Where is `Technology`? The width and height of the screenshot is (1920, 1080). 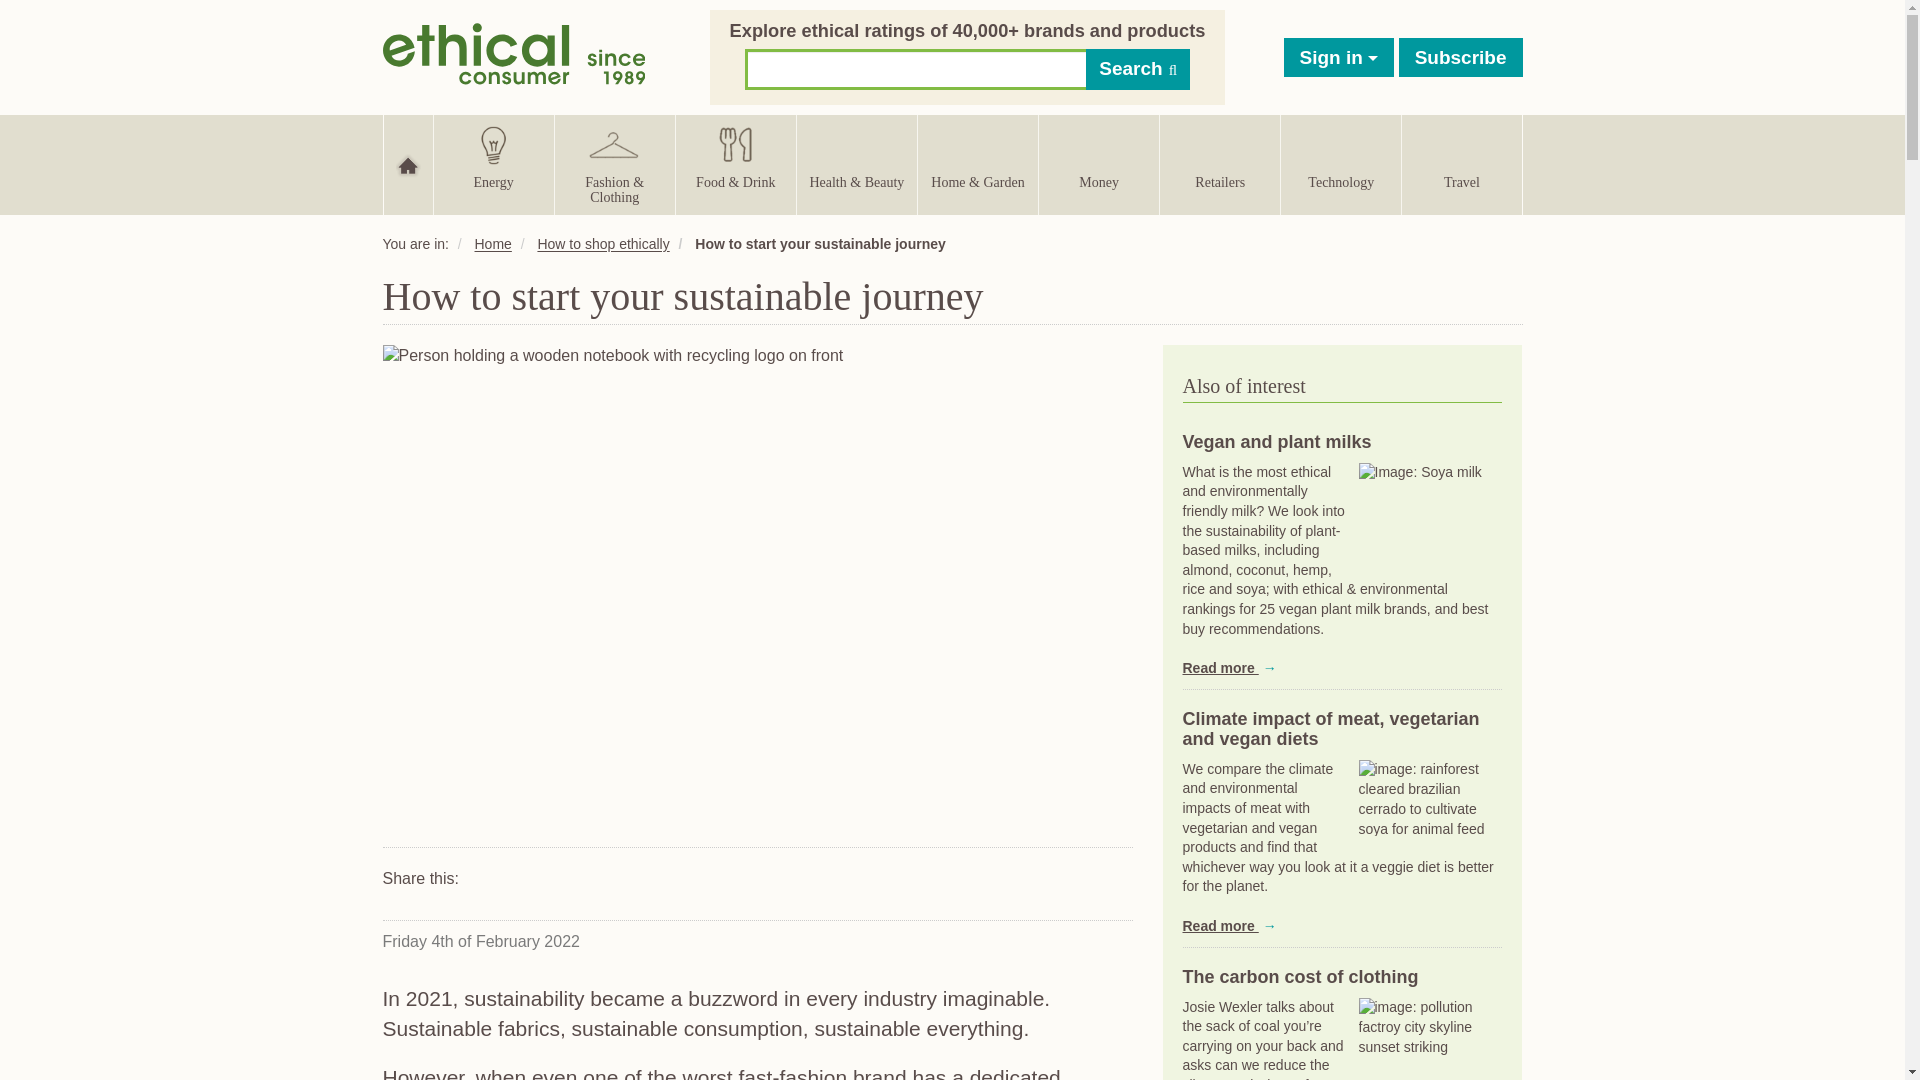 Technology is located at coordinates (1340, 164).